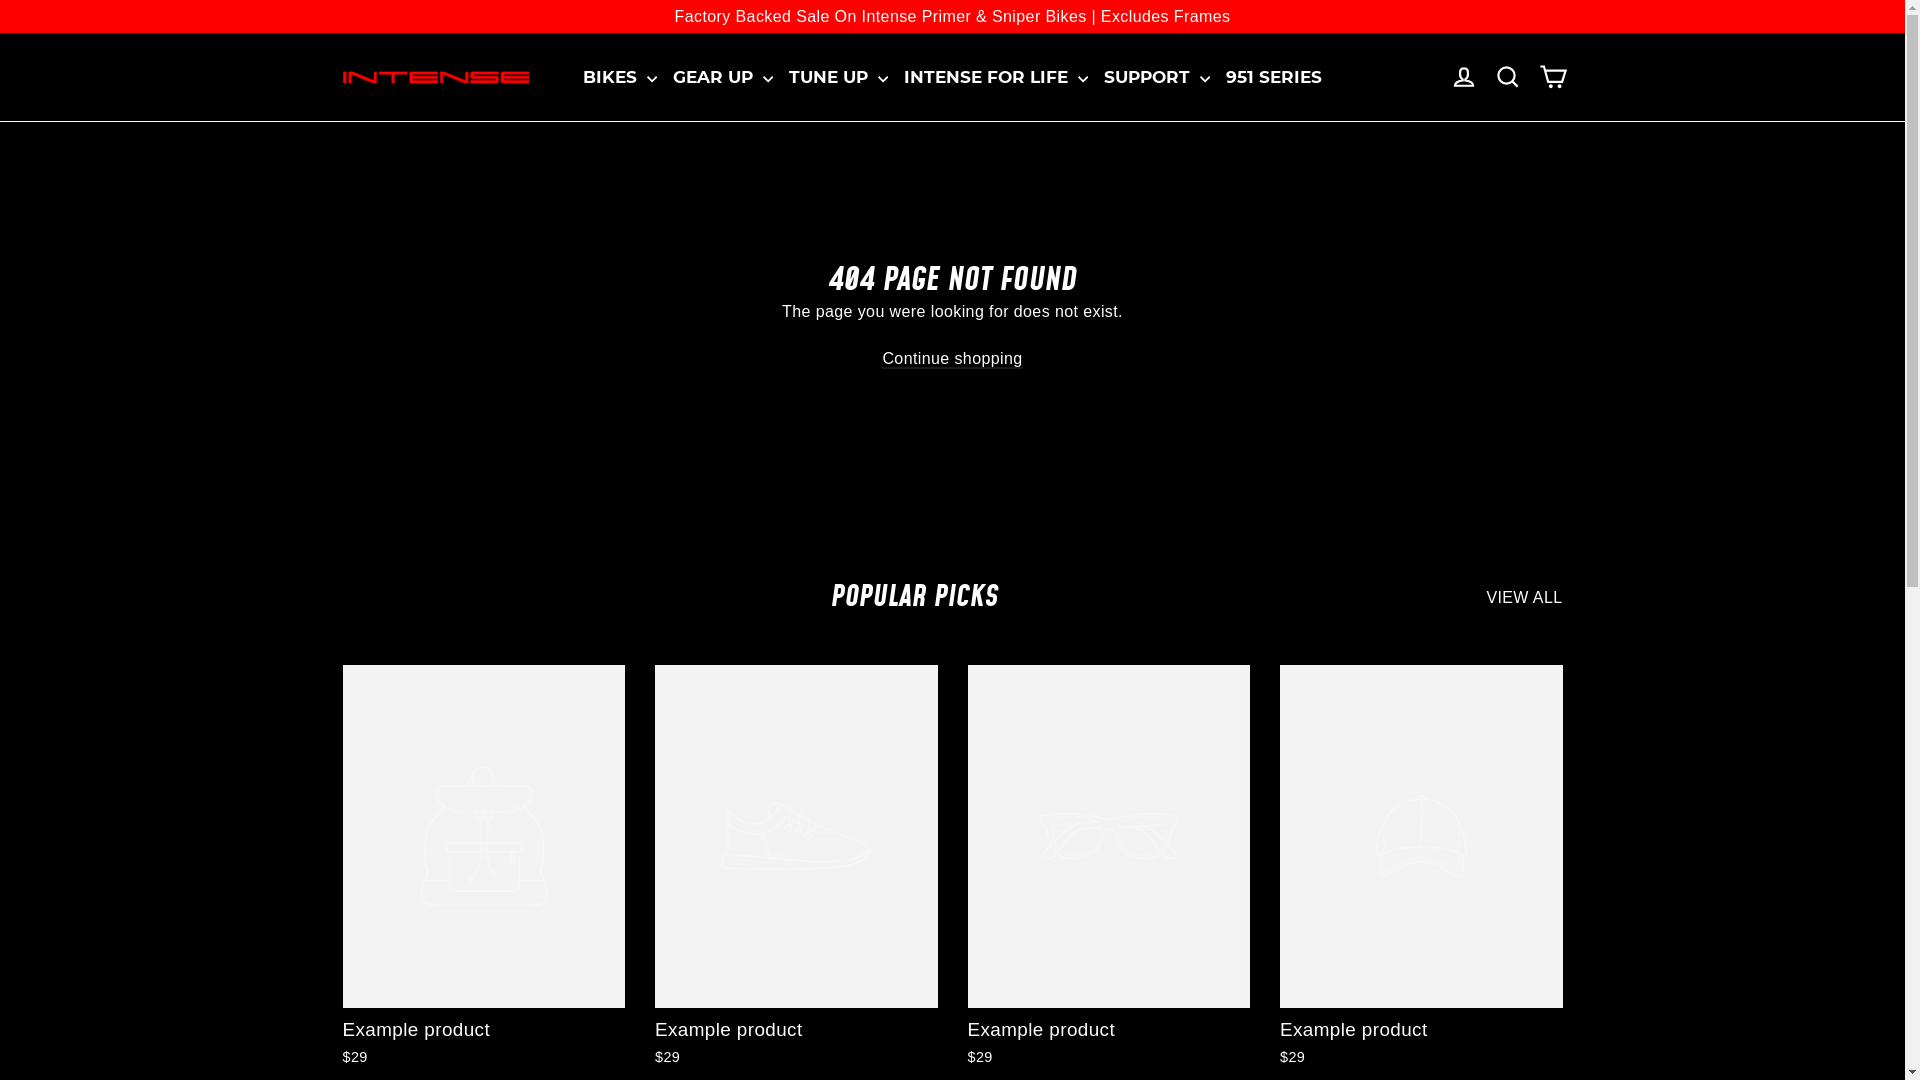  I want to click on Continue shopping, so click(952, 360).